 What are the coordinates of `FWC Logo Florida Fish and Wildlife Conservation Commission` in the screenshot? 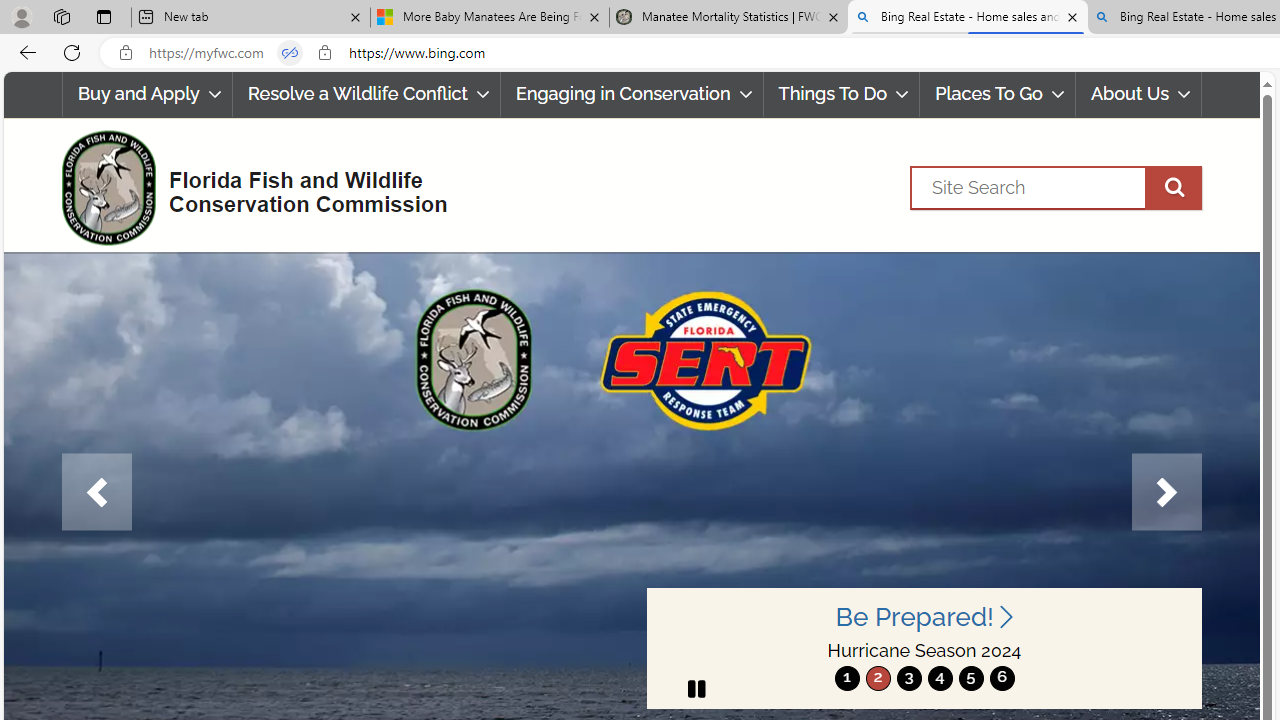 It's located at (246, 186).